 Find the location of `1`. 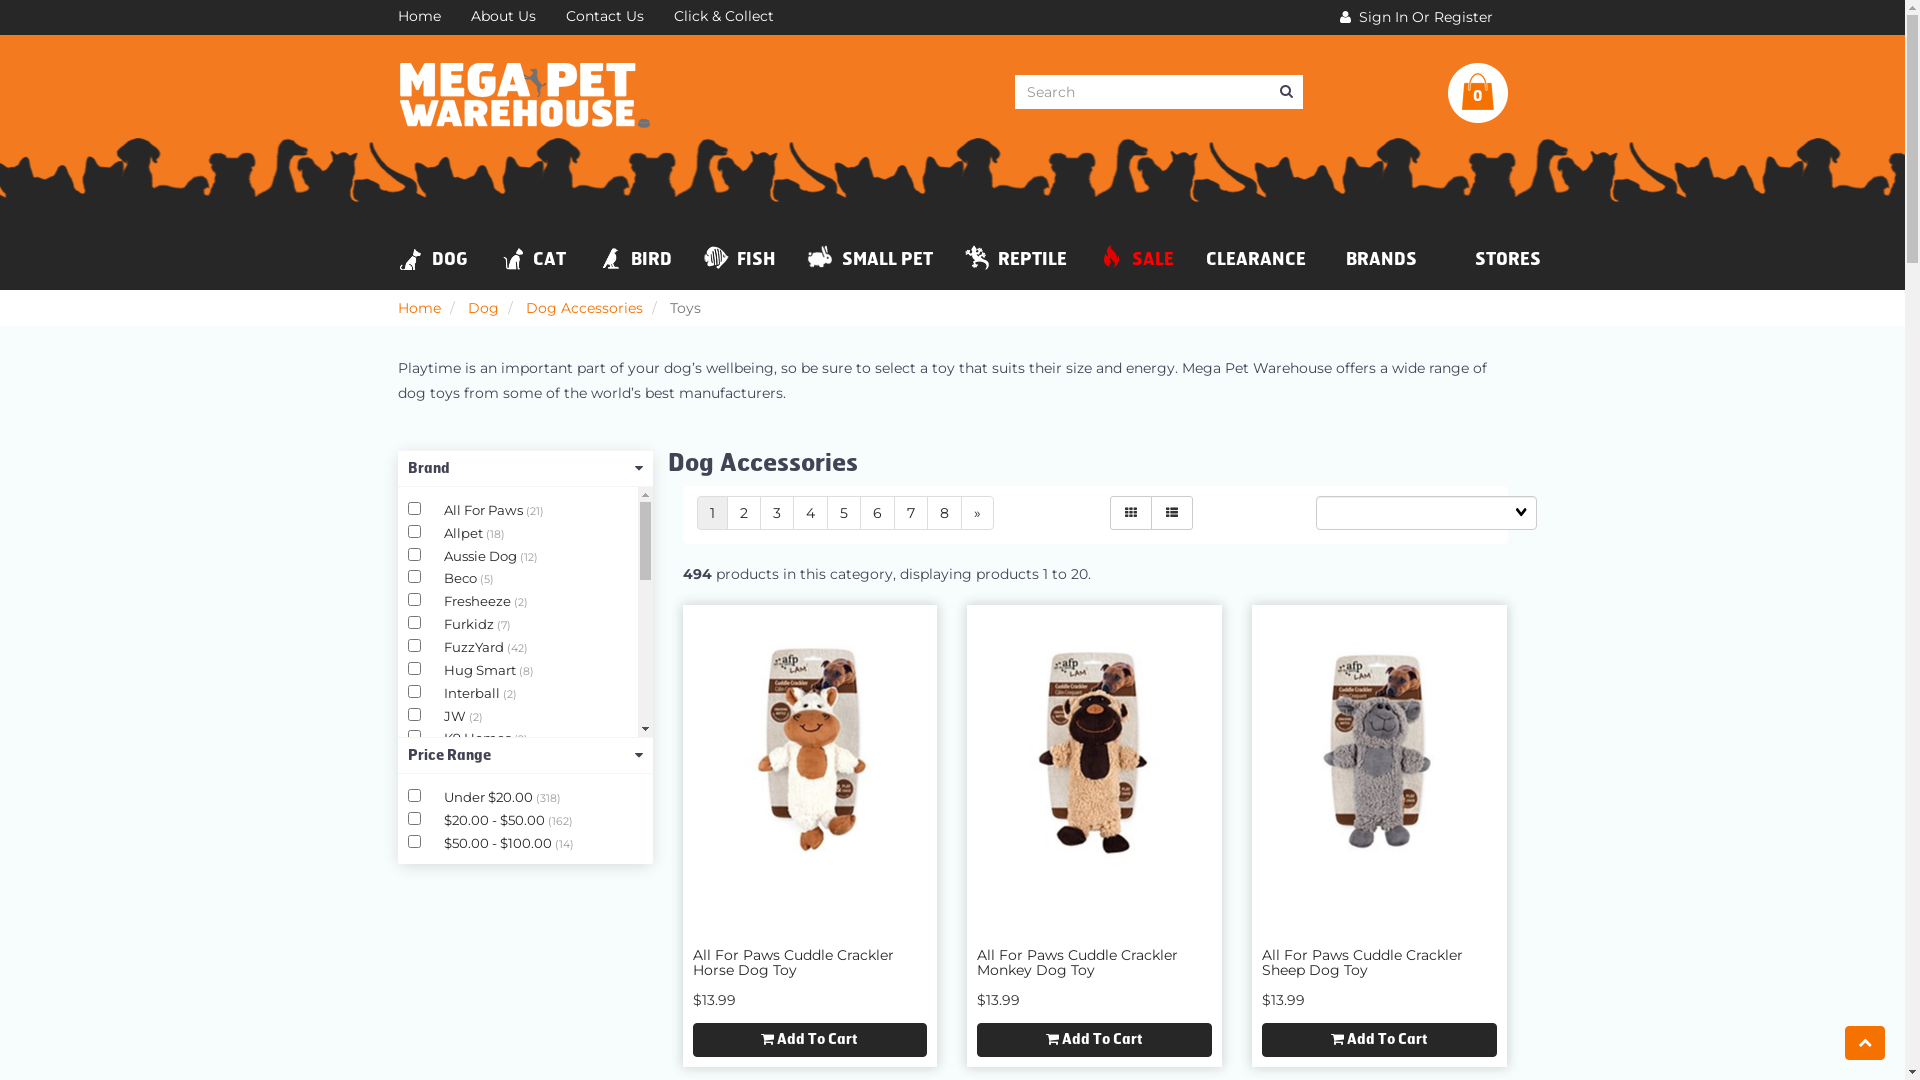

1 is located at coordinates (712, 513).